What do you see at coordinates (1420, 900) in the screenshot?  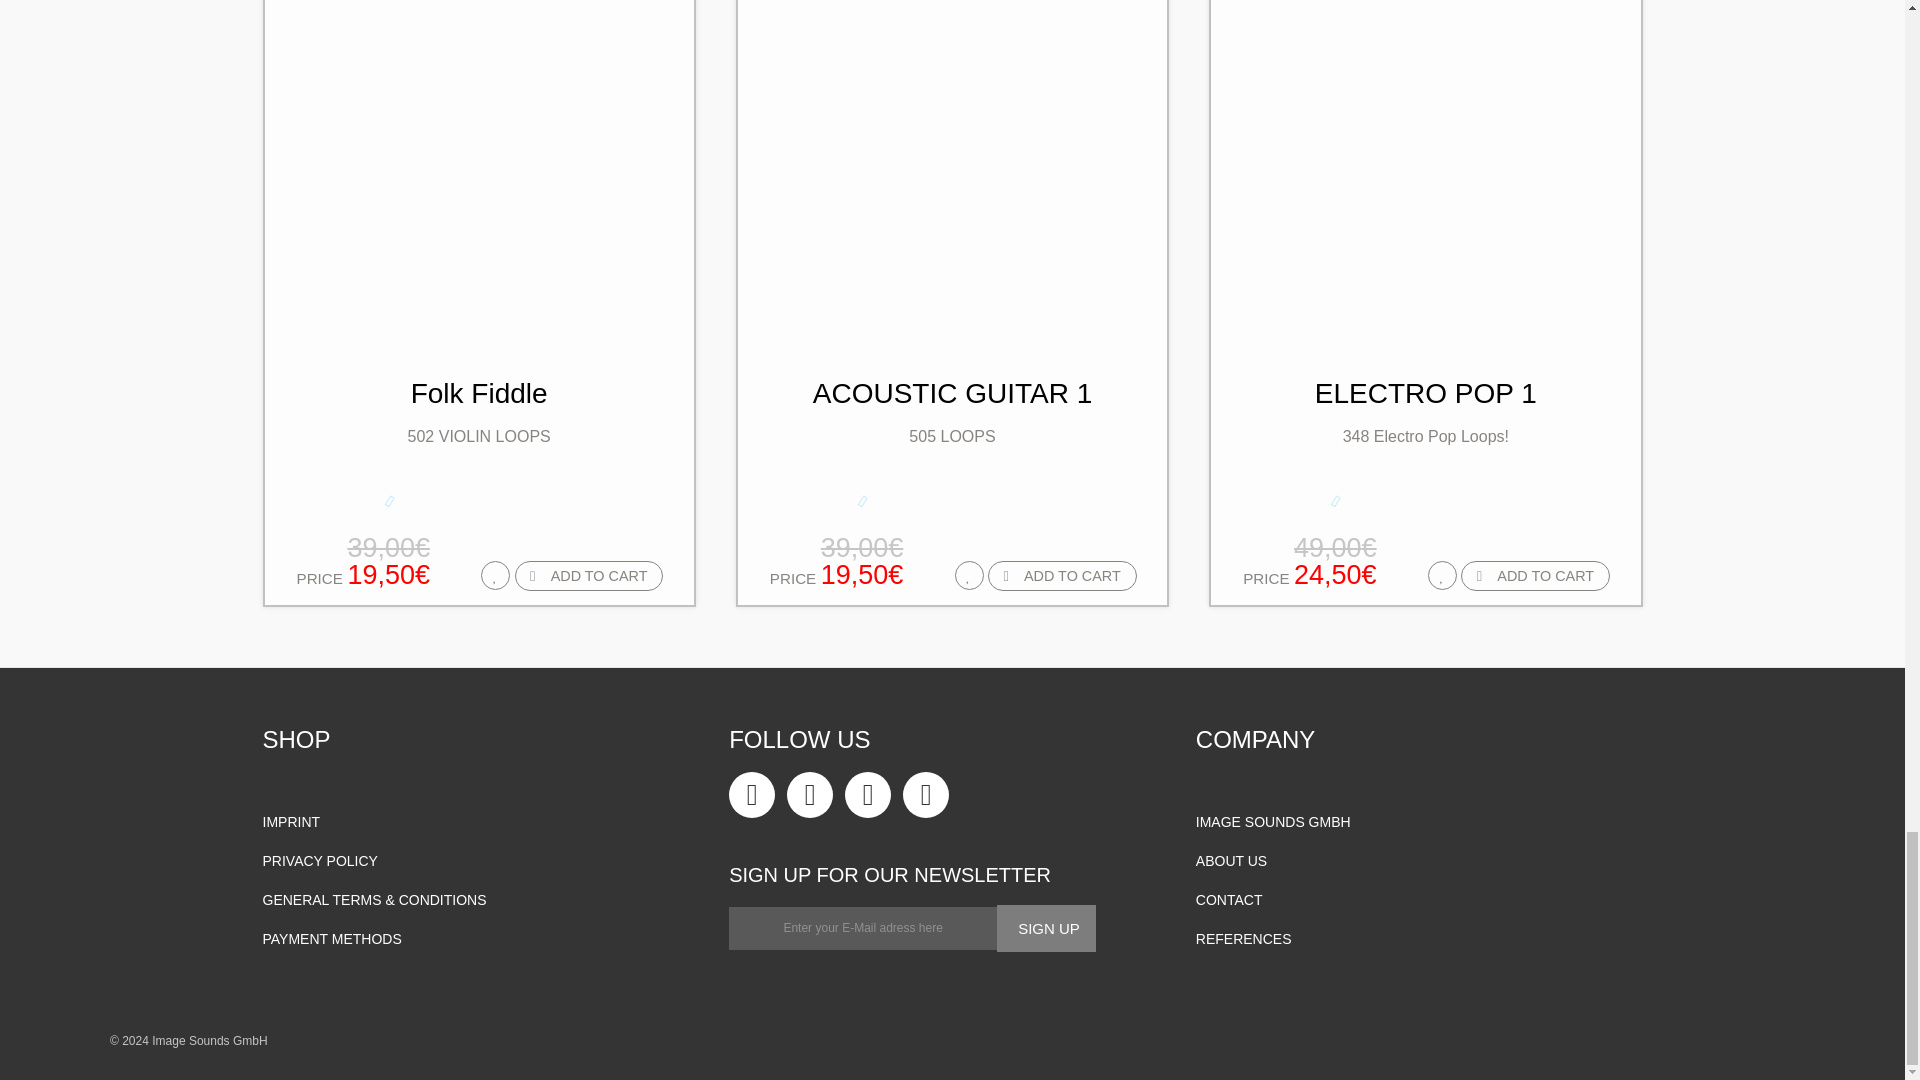 I see `CONTACT` at bounding box center [1420, 900].